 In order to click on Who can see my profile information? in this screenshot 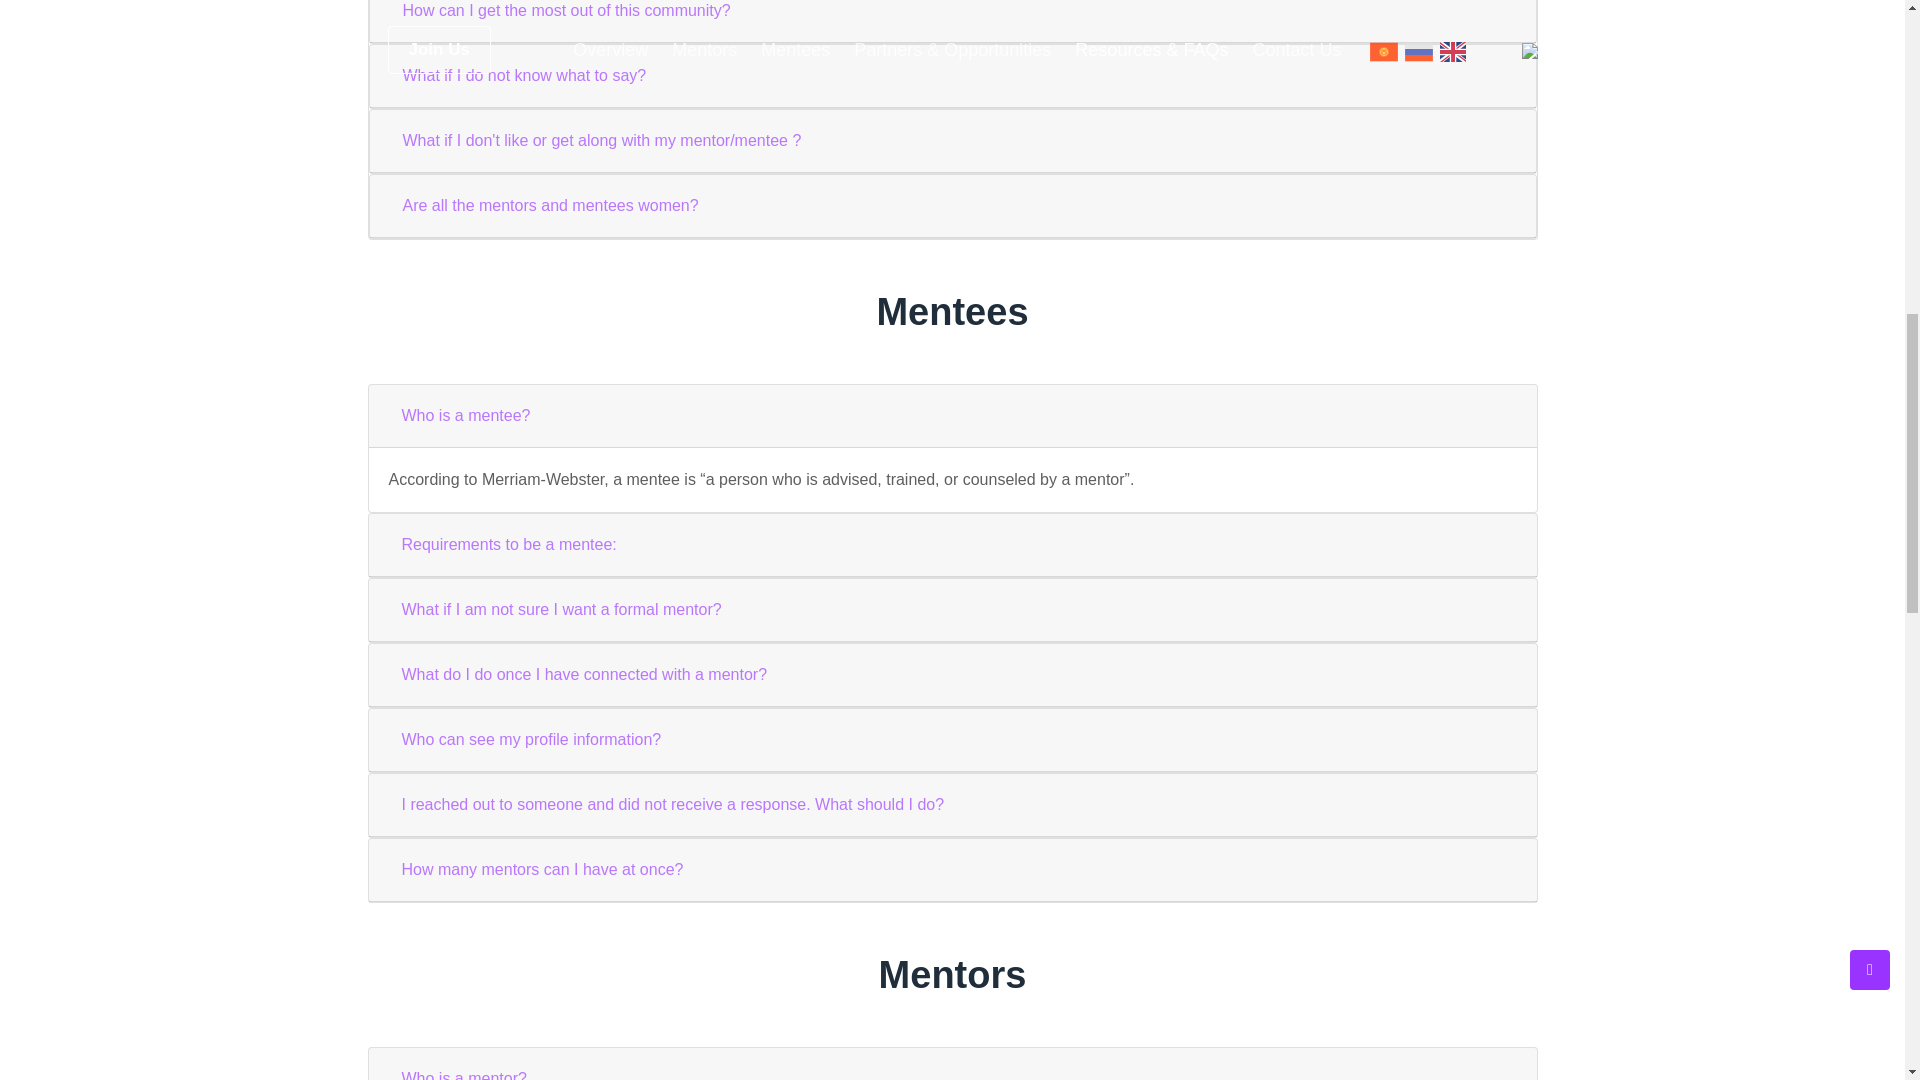, I will do `click(530, 740)`.